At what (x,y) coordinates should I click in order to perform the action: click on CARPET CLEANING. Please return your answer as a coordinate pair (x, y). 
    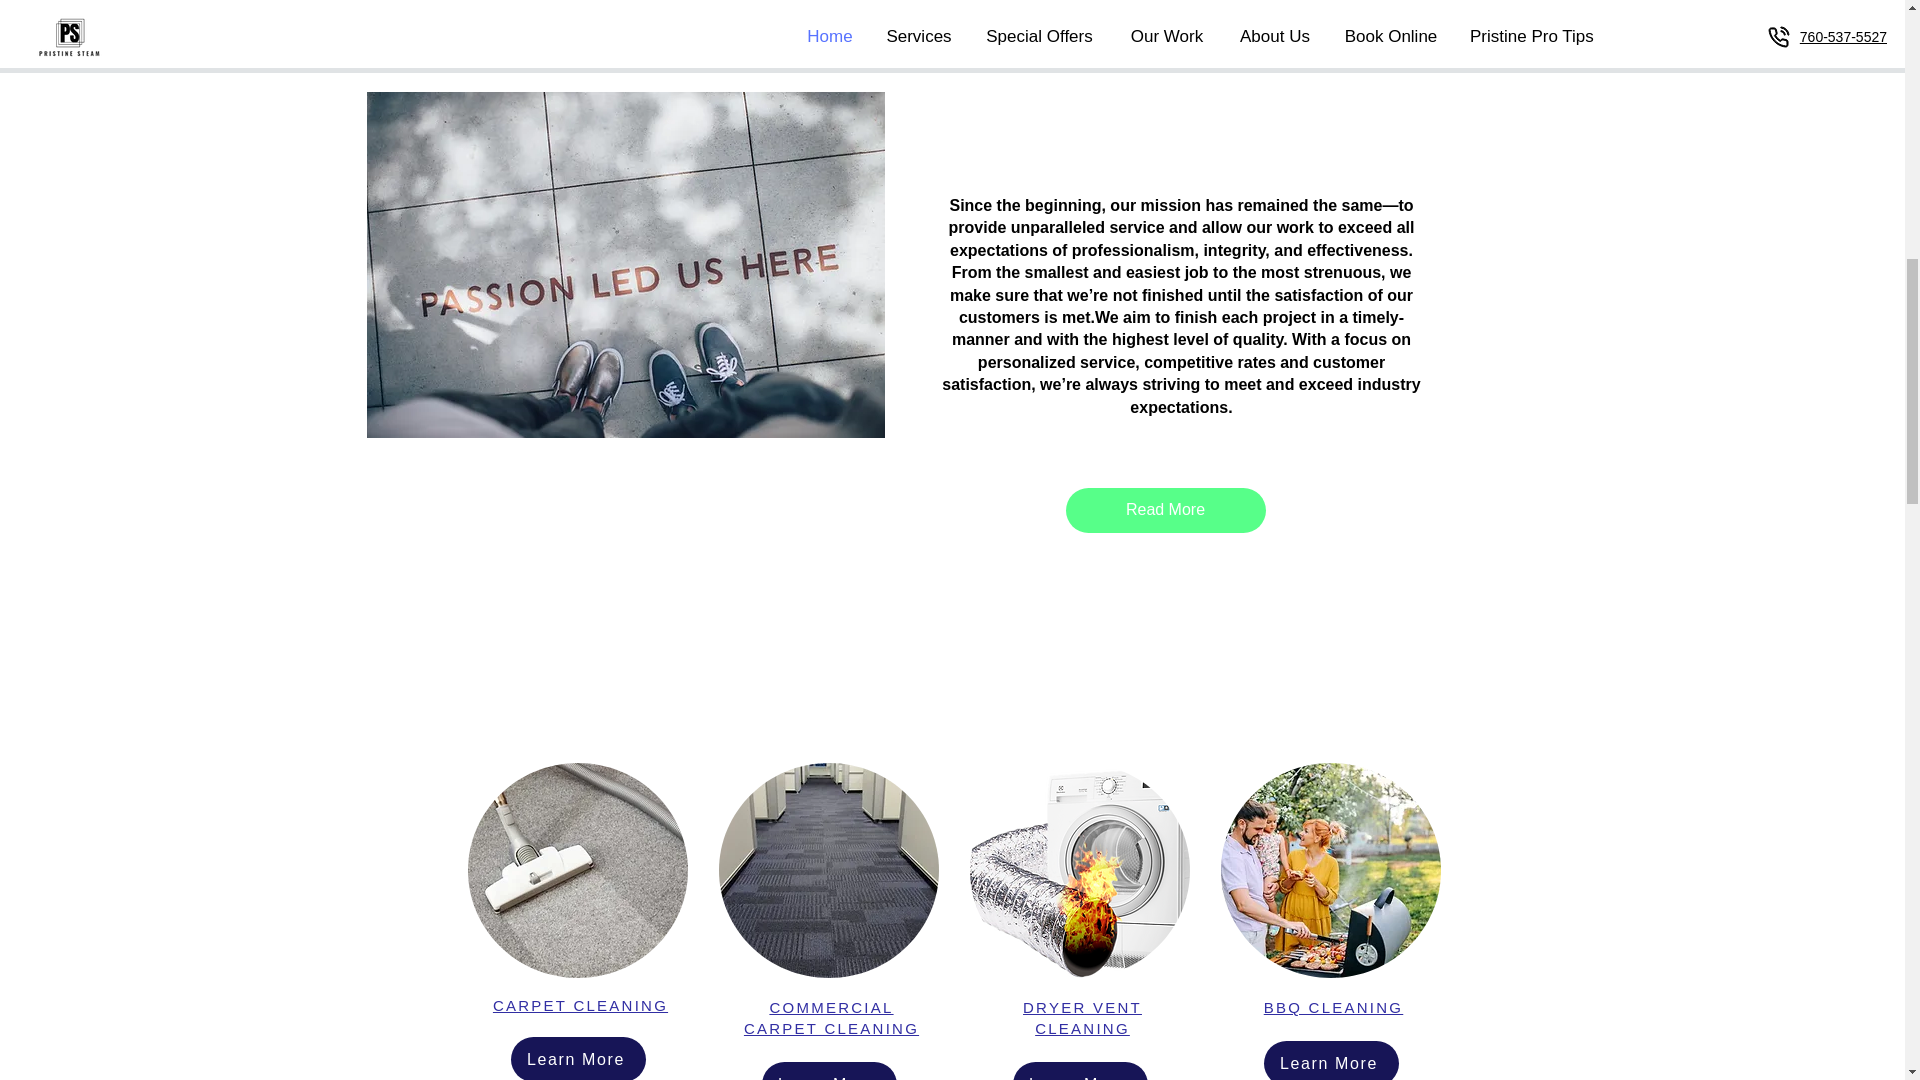
    Looking at the image, I should click on (1082, 1018).